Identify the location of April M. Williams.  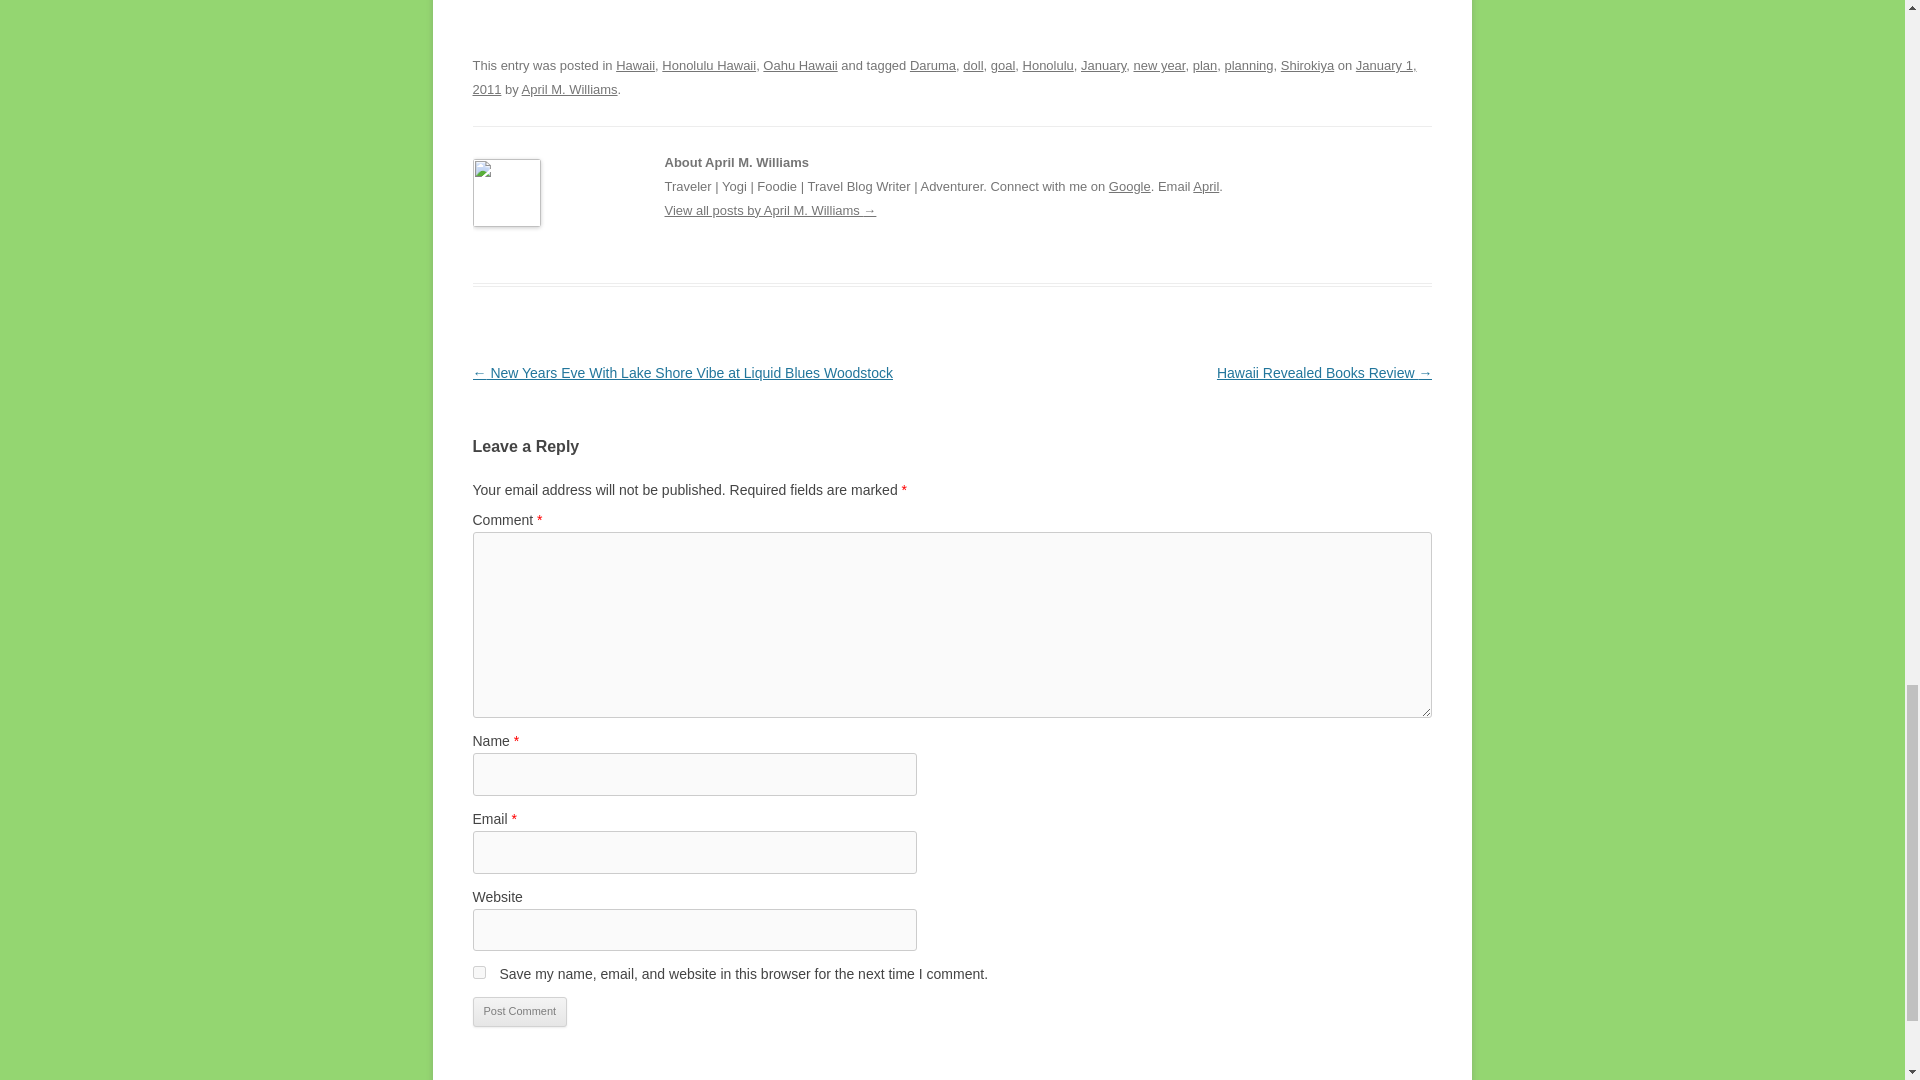
(570, 90).